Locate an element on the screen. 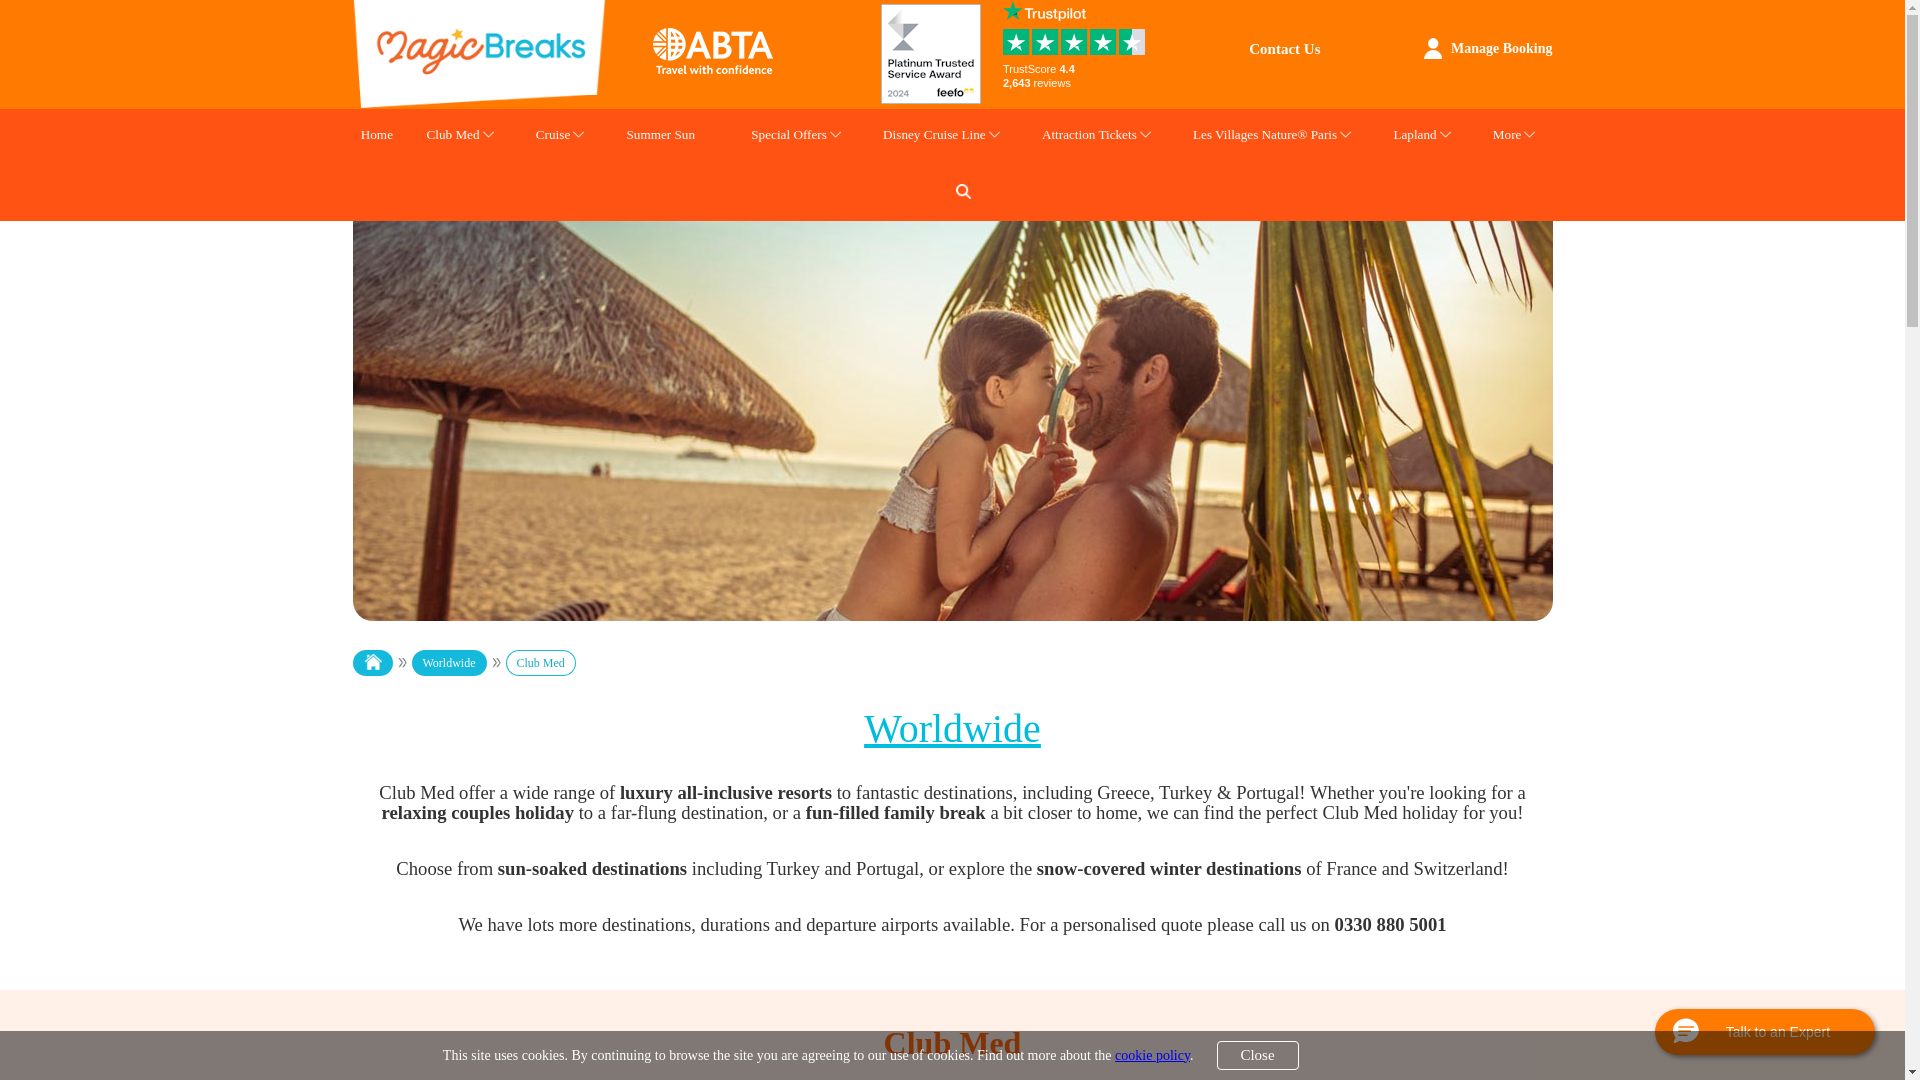 Image resolution: width=1920 pixels, height=1080 pixels. Club Med is located at coordinates (452, 137).